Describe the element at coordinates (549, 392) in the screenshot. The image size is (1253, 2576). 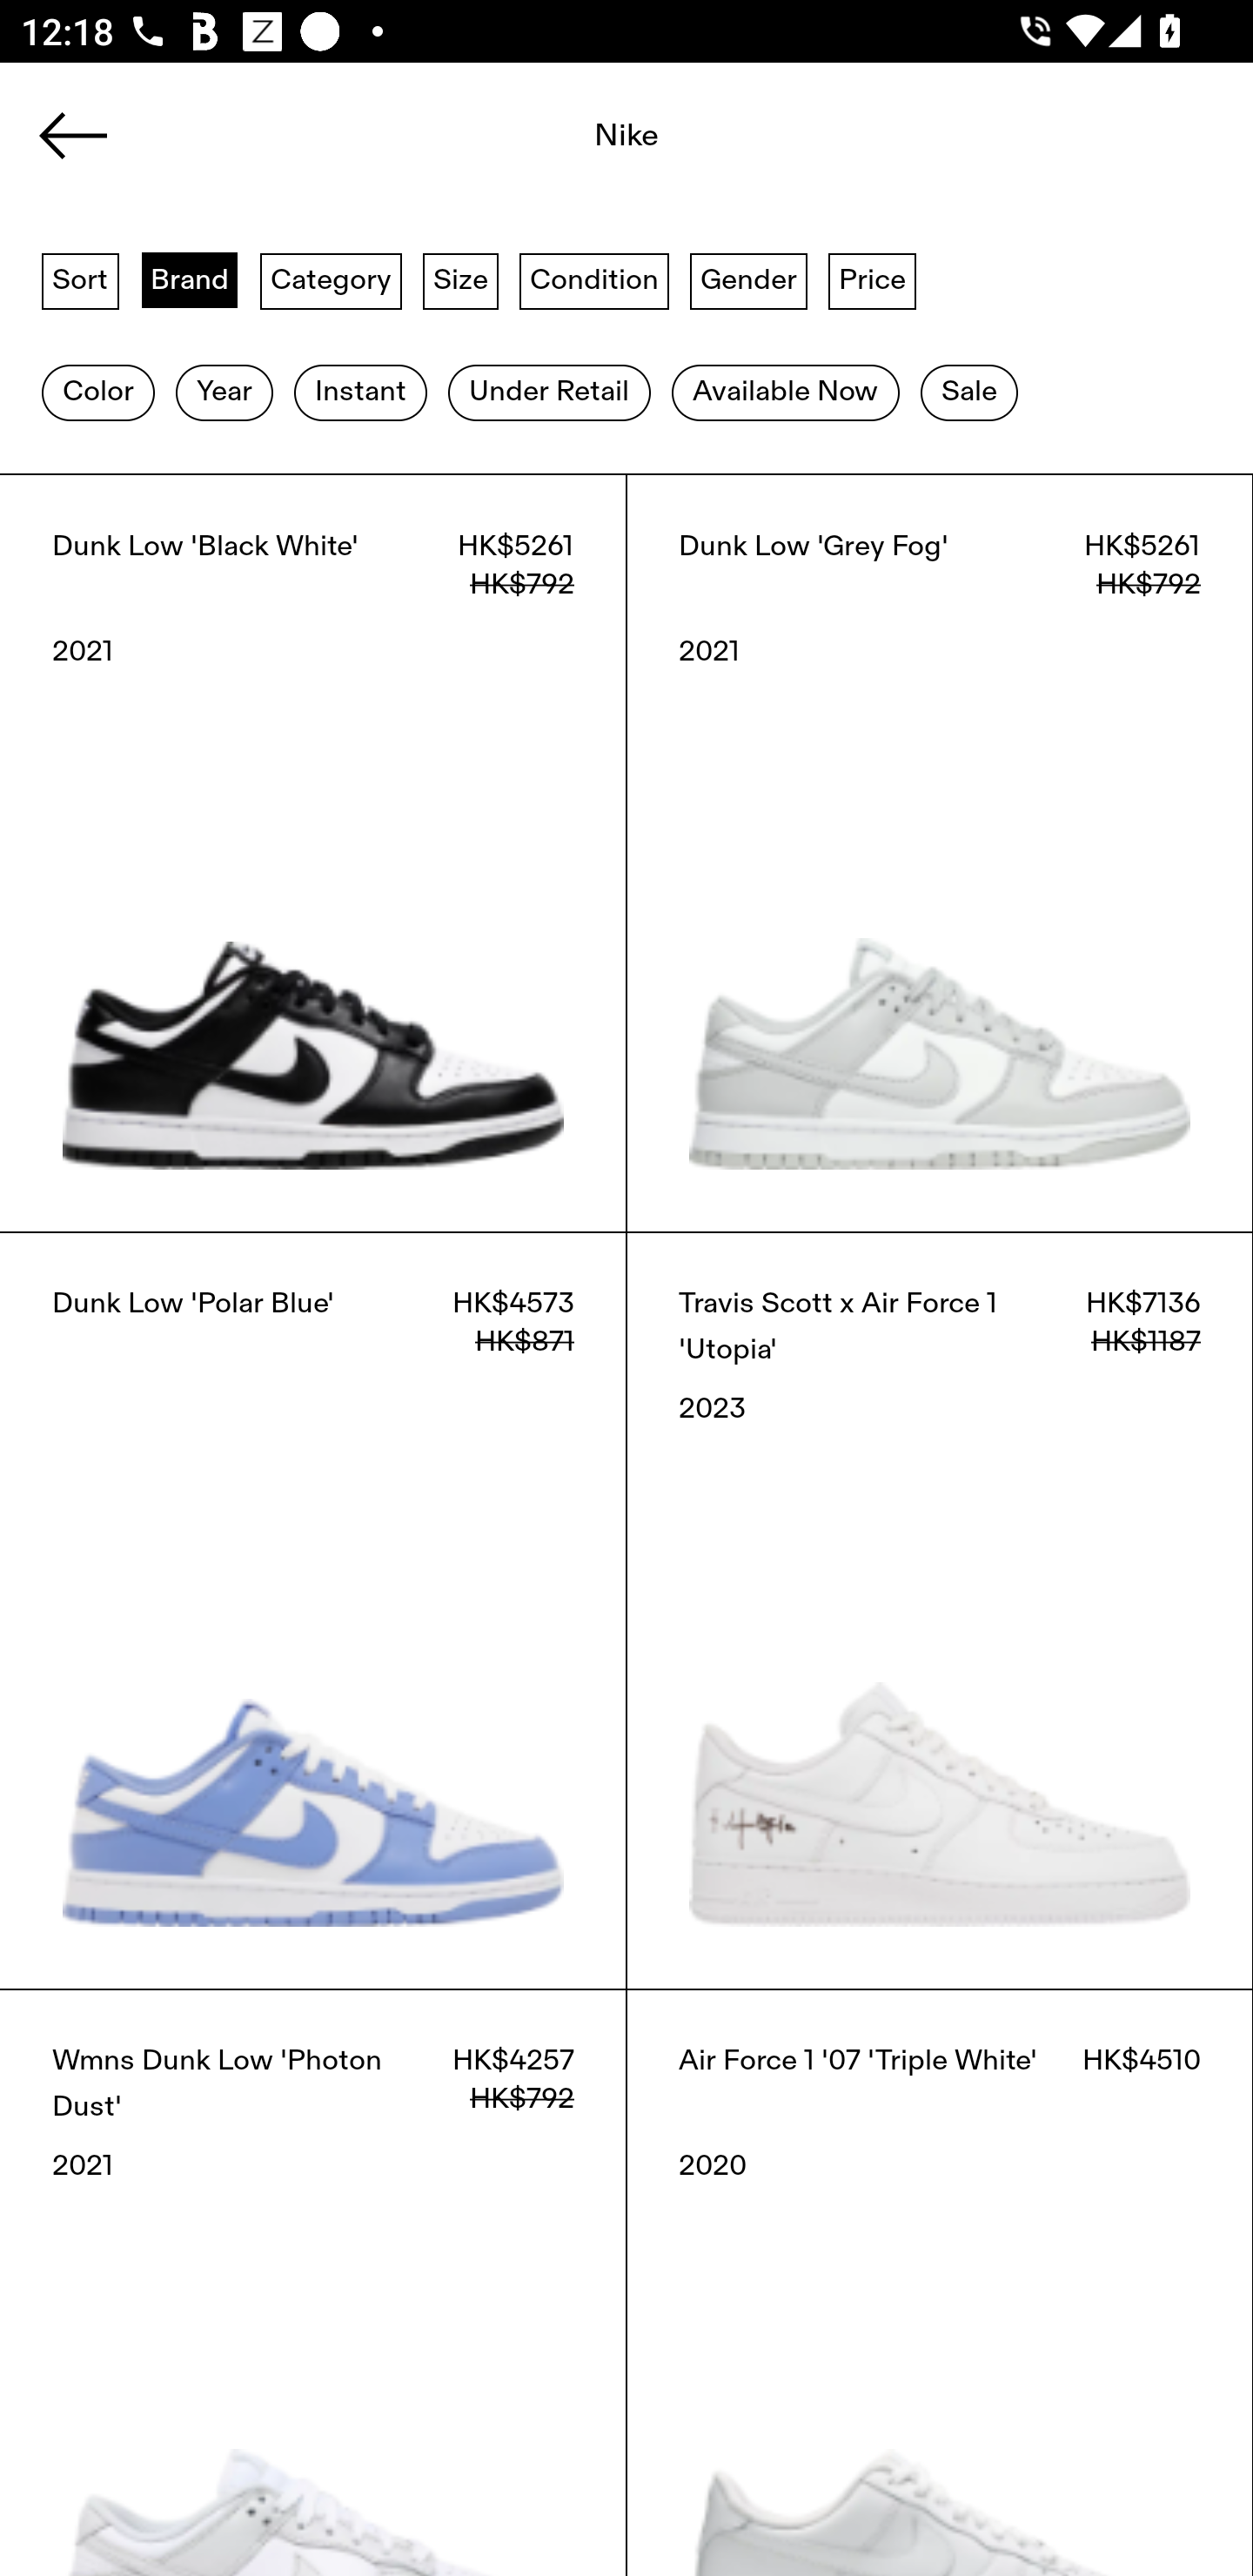
I see `Under Retail` at that location.